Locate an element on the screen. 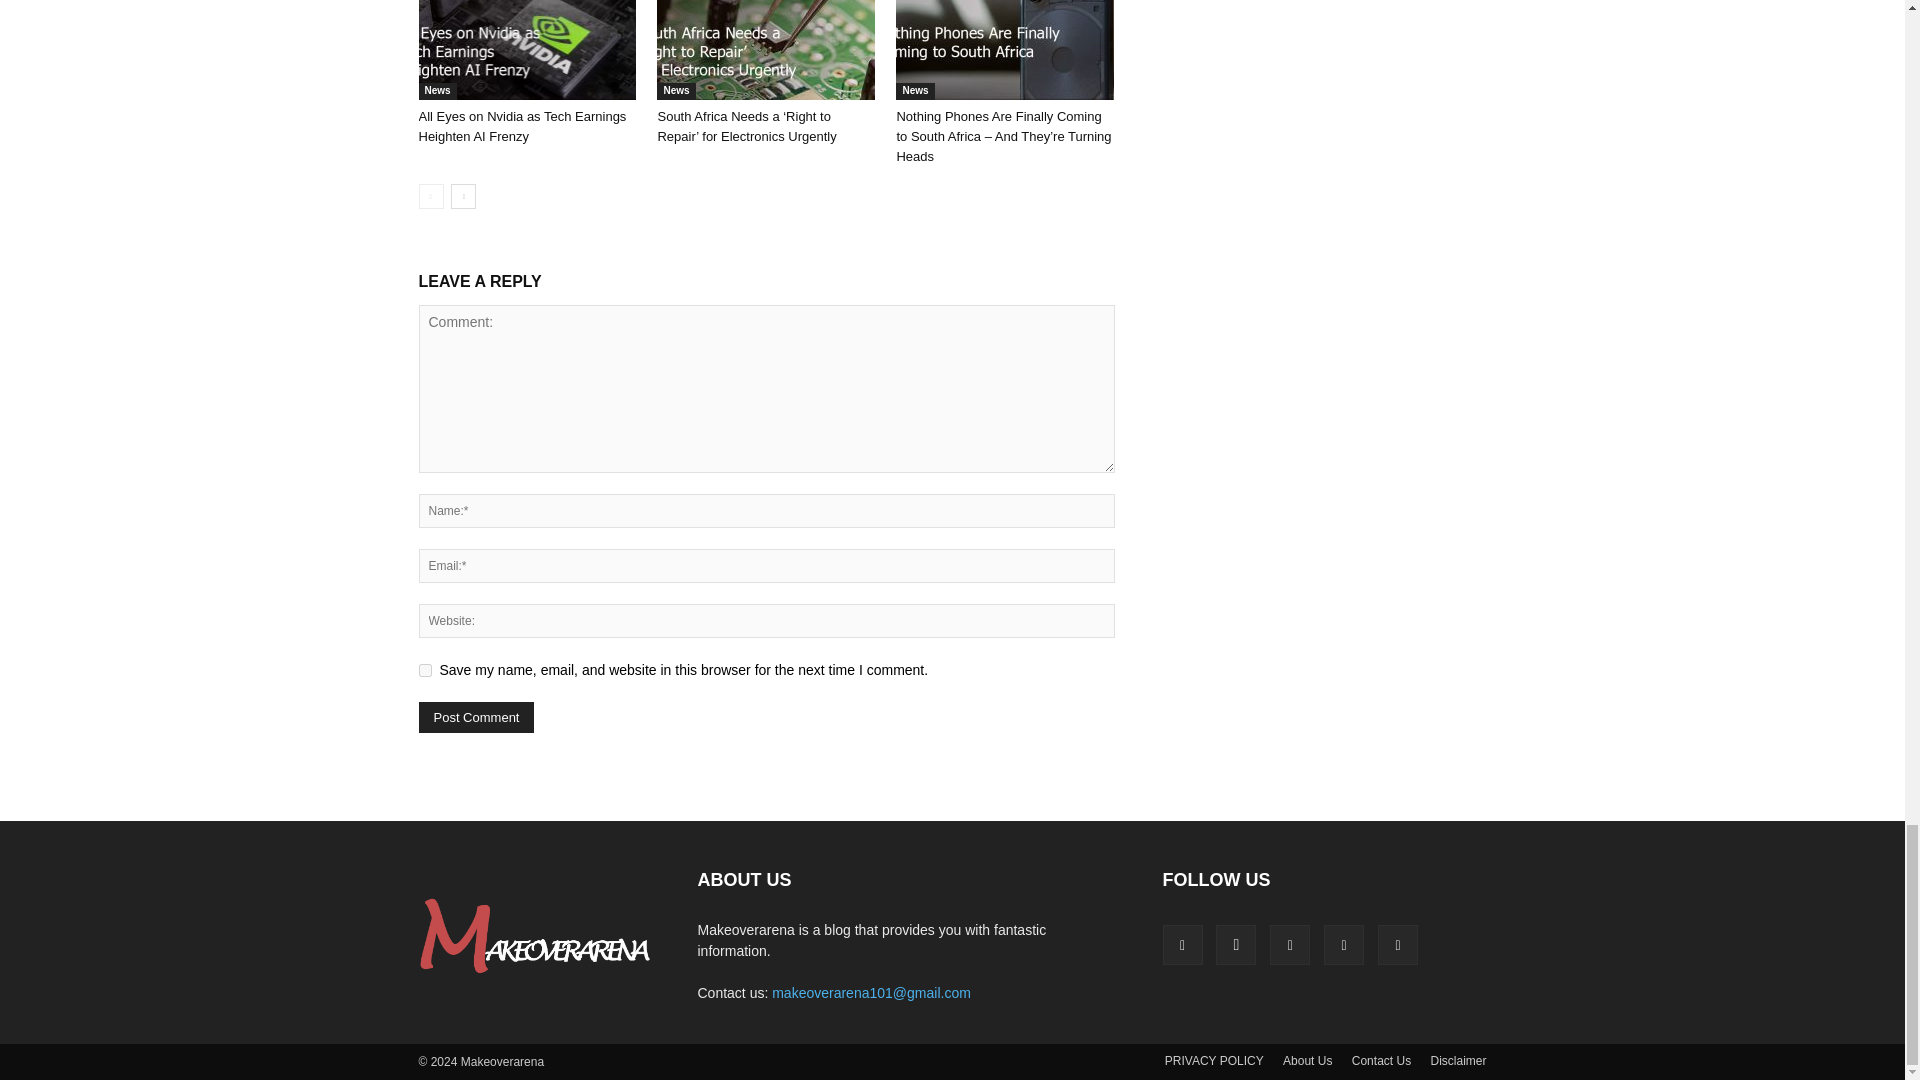 The height and width of the screenshot is (1080, 1920). All Eyes on Nvidia as Tech Earnings Heighten AI Frenzy is located at coordinates (526, 50).